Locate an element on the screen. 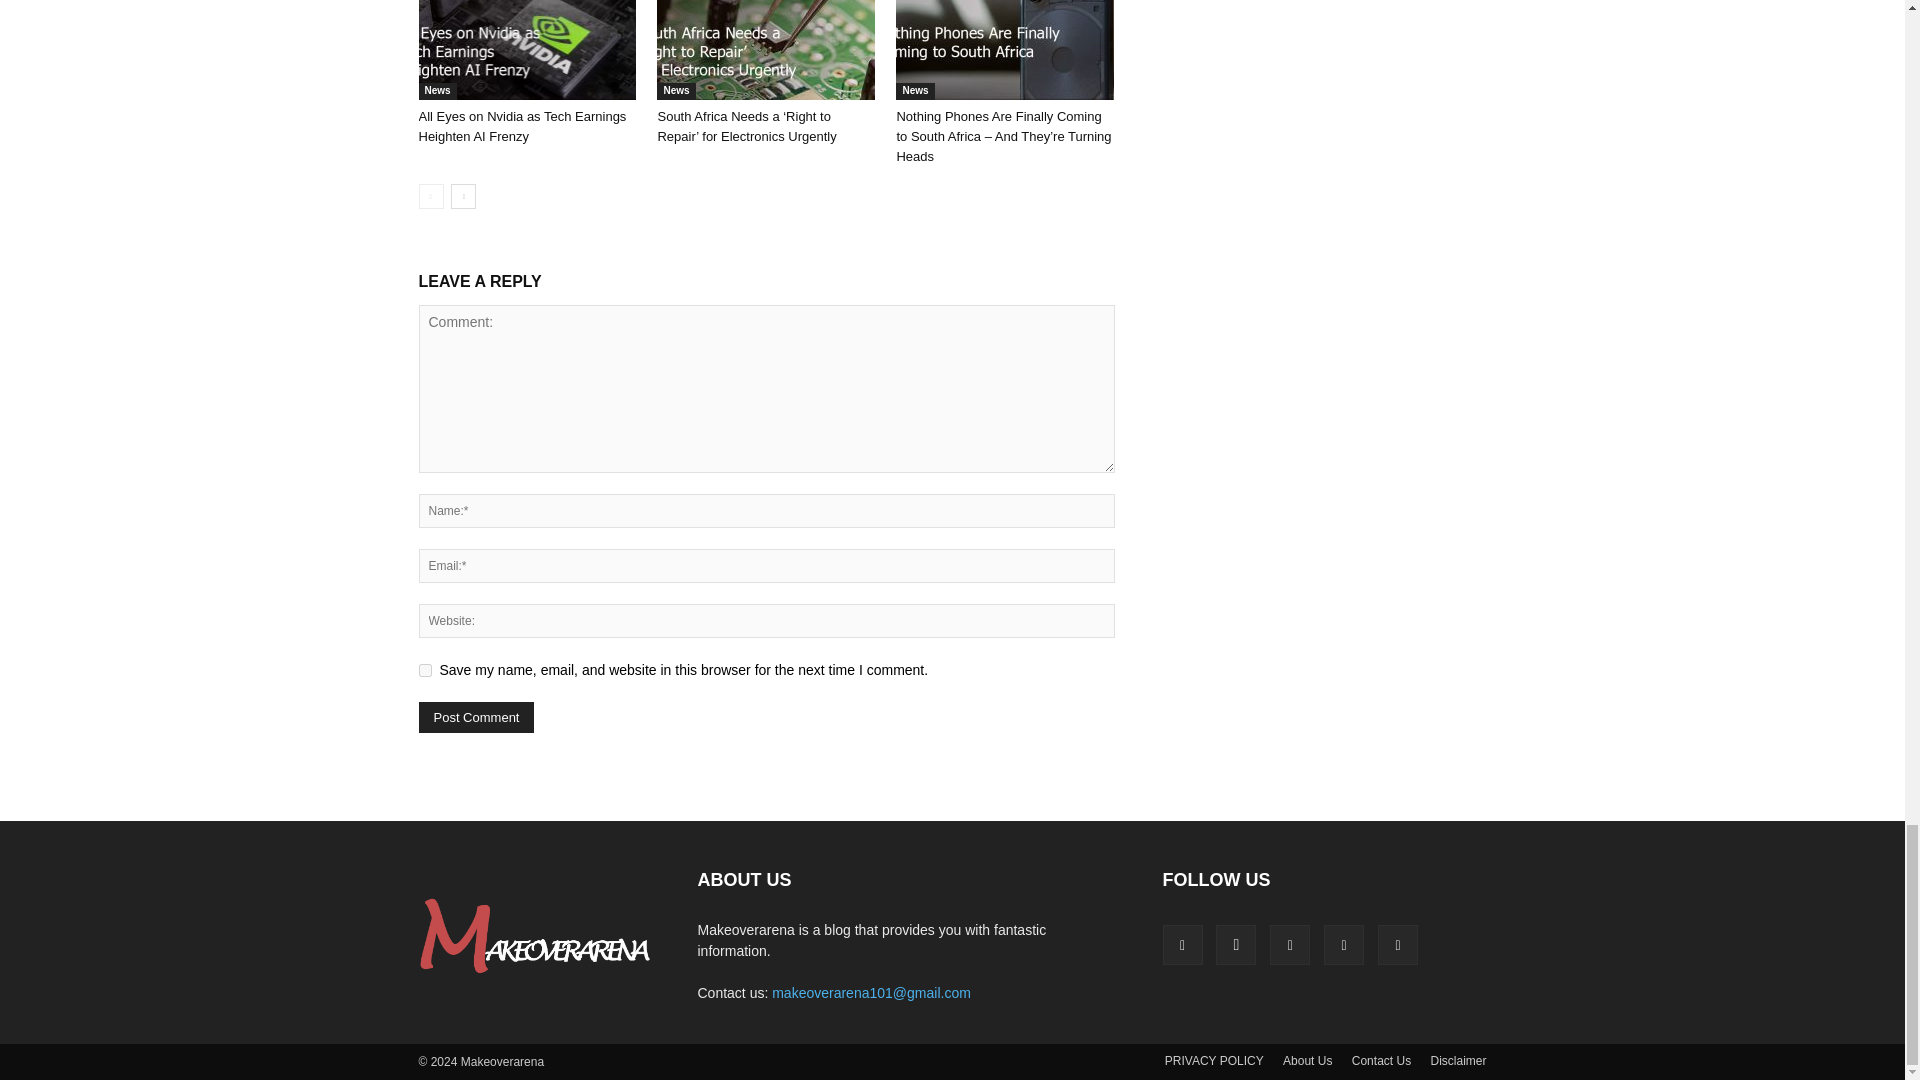 The height and width of the screenshot is (1080, 1920). All Eyes on Nvidia as Tech Earnings Heighten AI Frenzy is located at coordinates (526, 50).